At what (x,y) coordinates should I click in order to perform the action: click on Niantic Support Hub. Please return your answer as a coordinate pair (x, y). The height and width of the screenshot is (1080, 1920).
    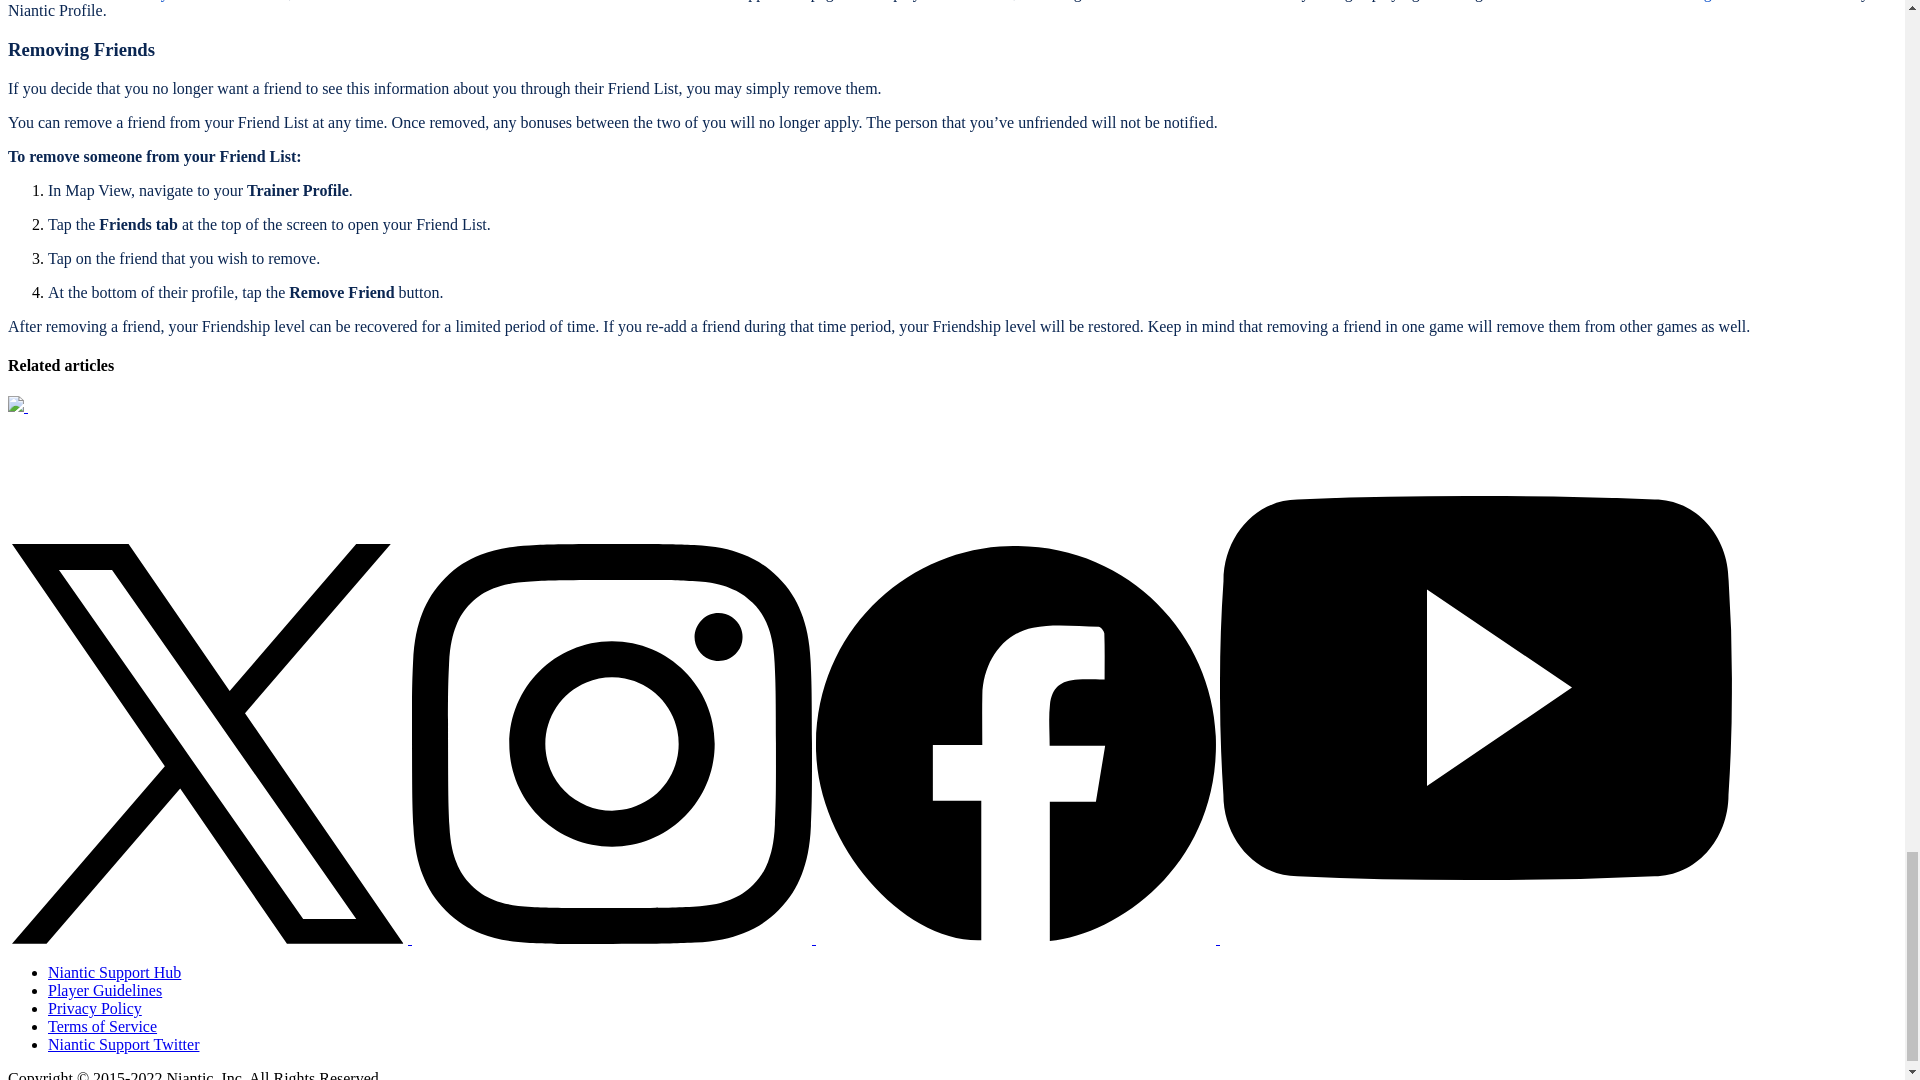
    Looking at the image, I should click on (114, 972).